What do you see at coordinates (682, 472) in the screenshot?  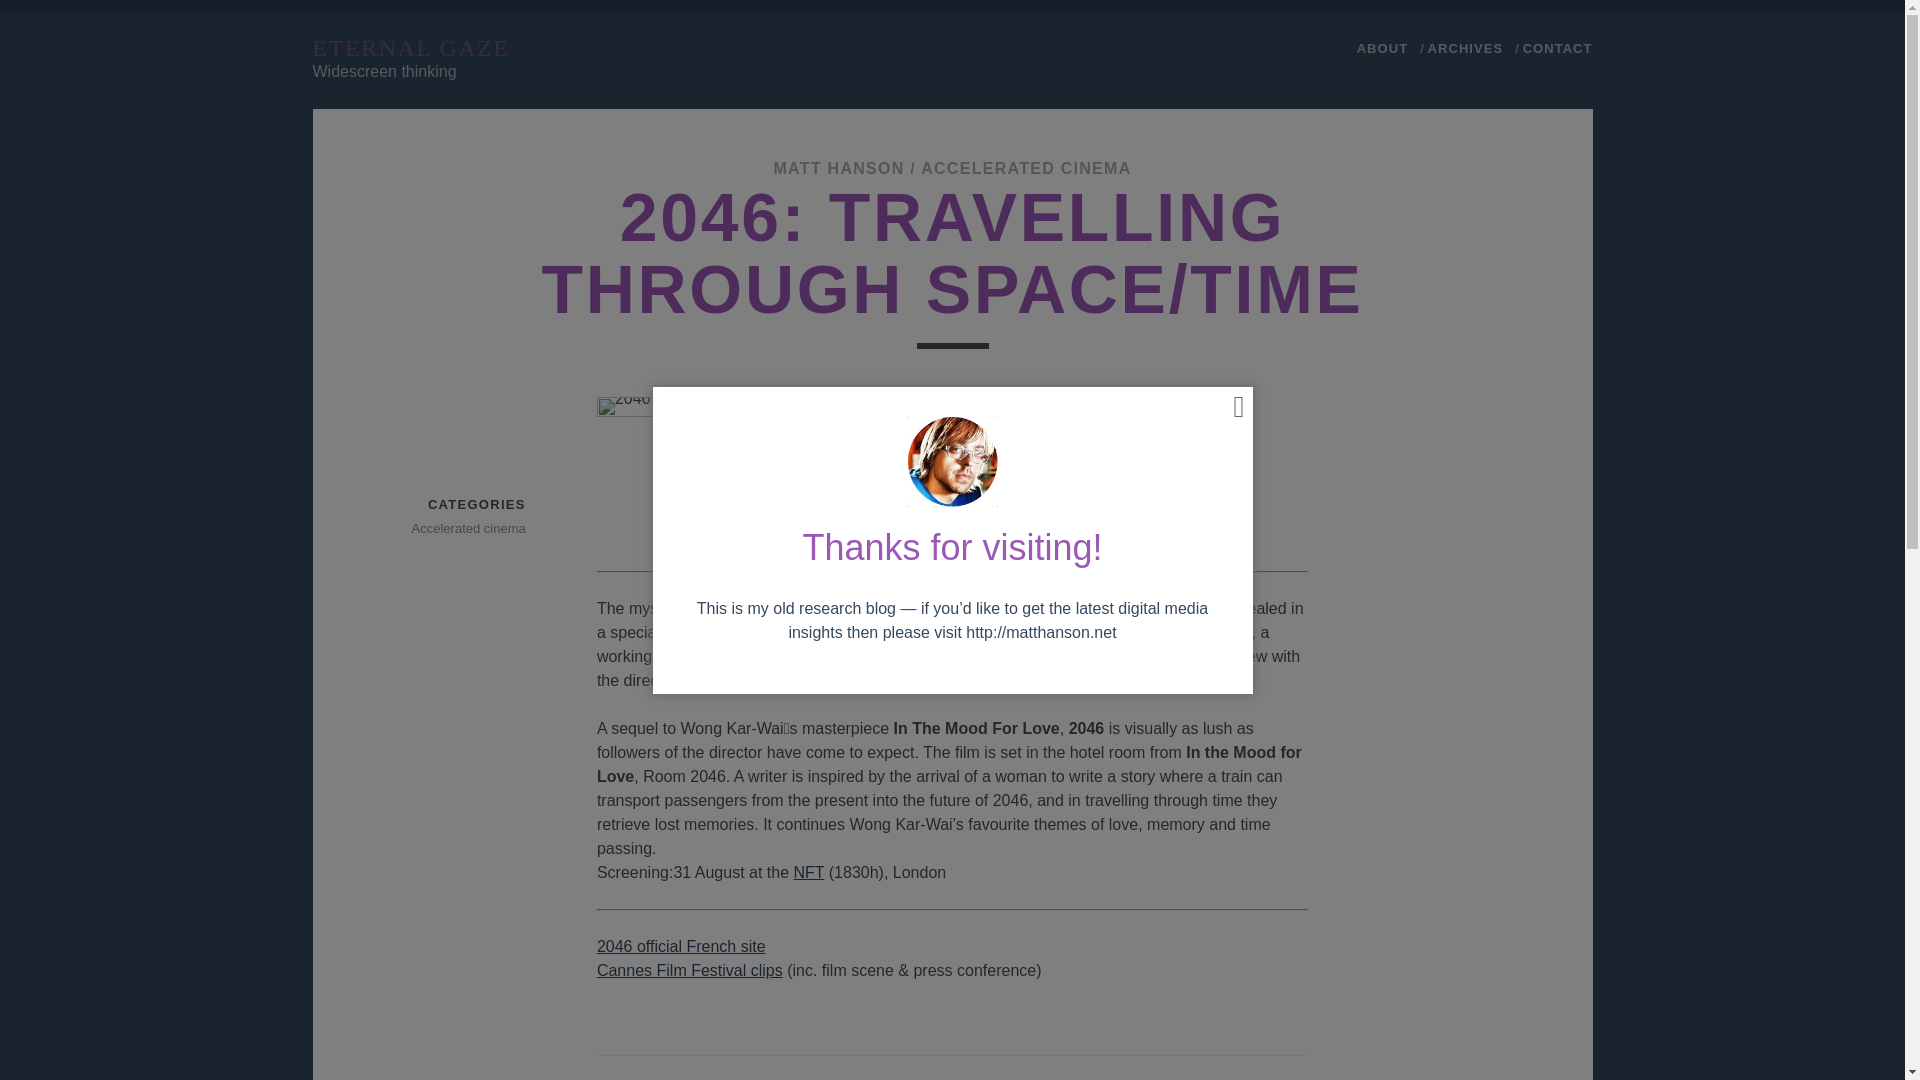 I see `2046 wong kar-wai` at bounding box center [682, 472].